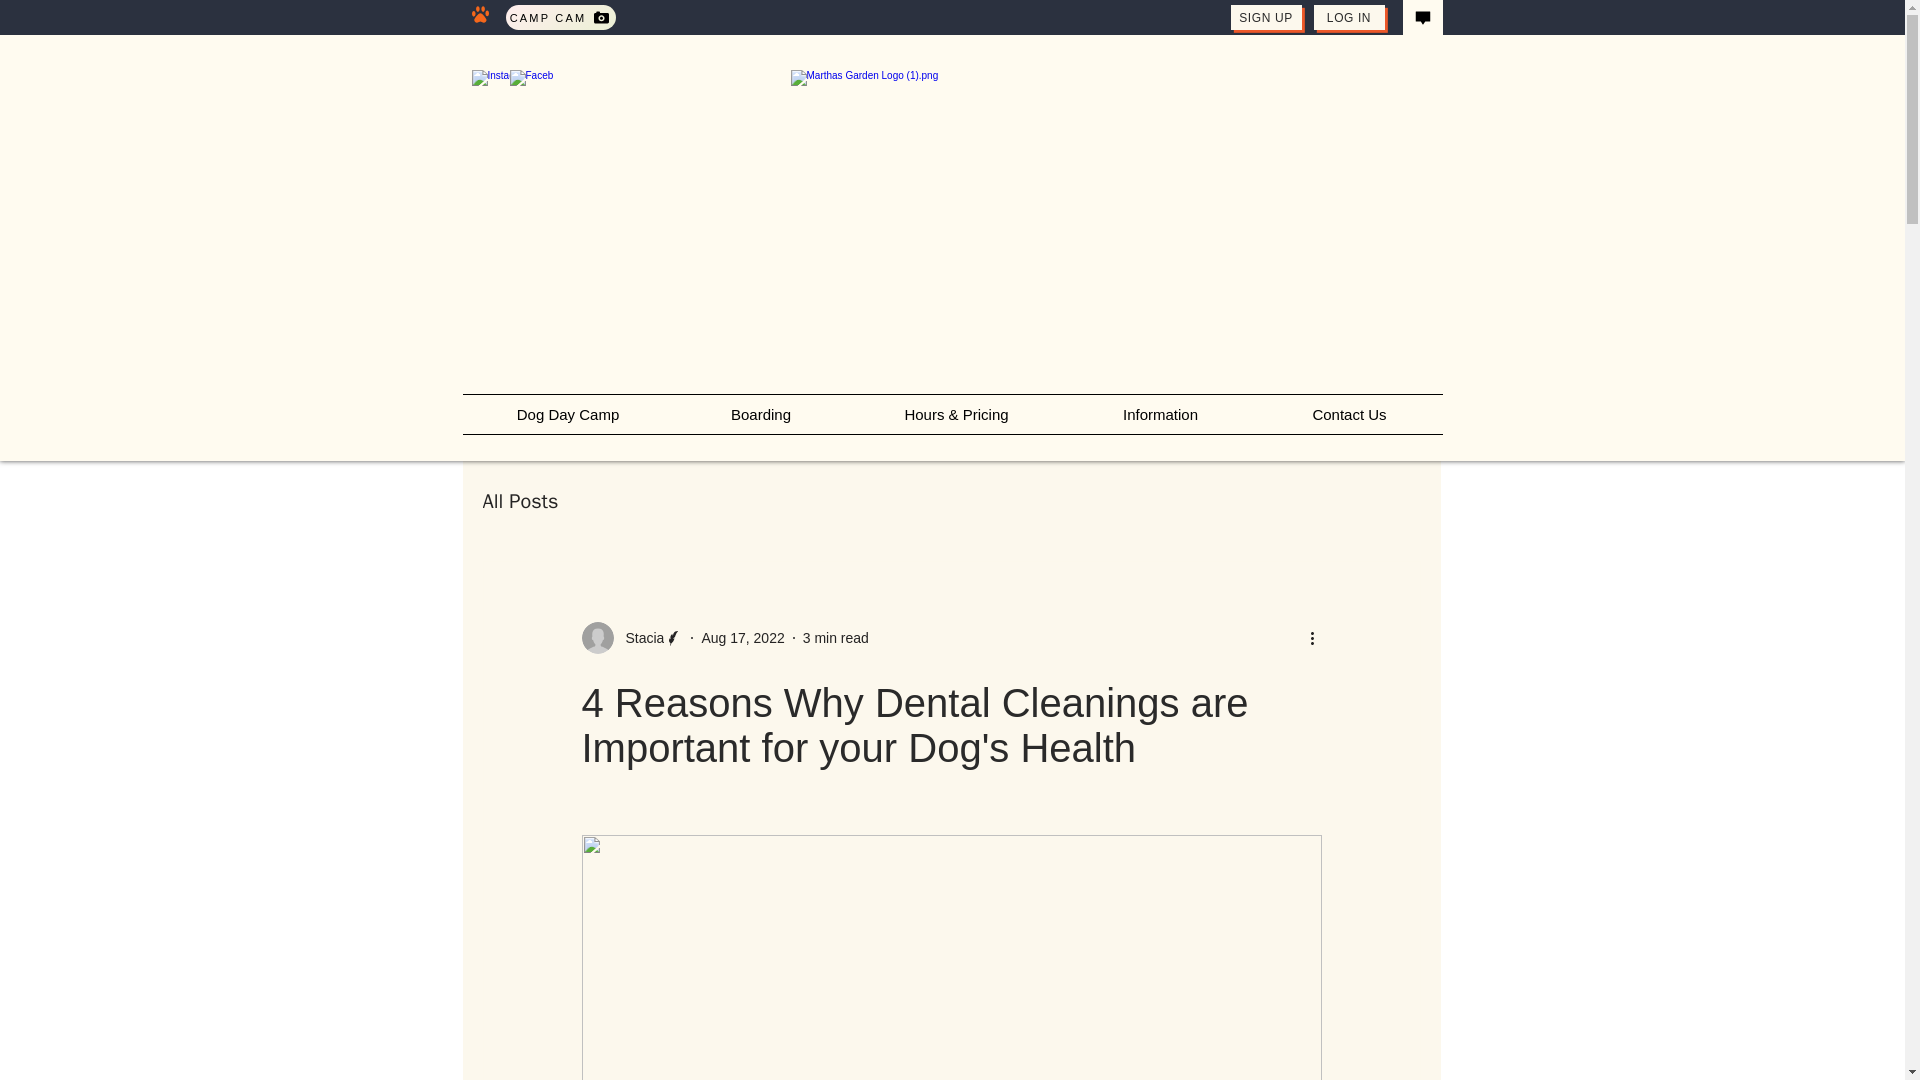 The height and width of the screenshot is (1080, 1920). Describe the element at coordinates (1348, 414) in the screenshot. I see `Contact Us` at that location.